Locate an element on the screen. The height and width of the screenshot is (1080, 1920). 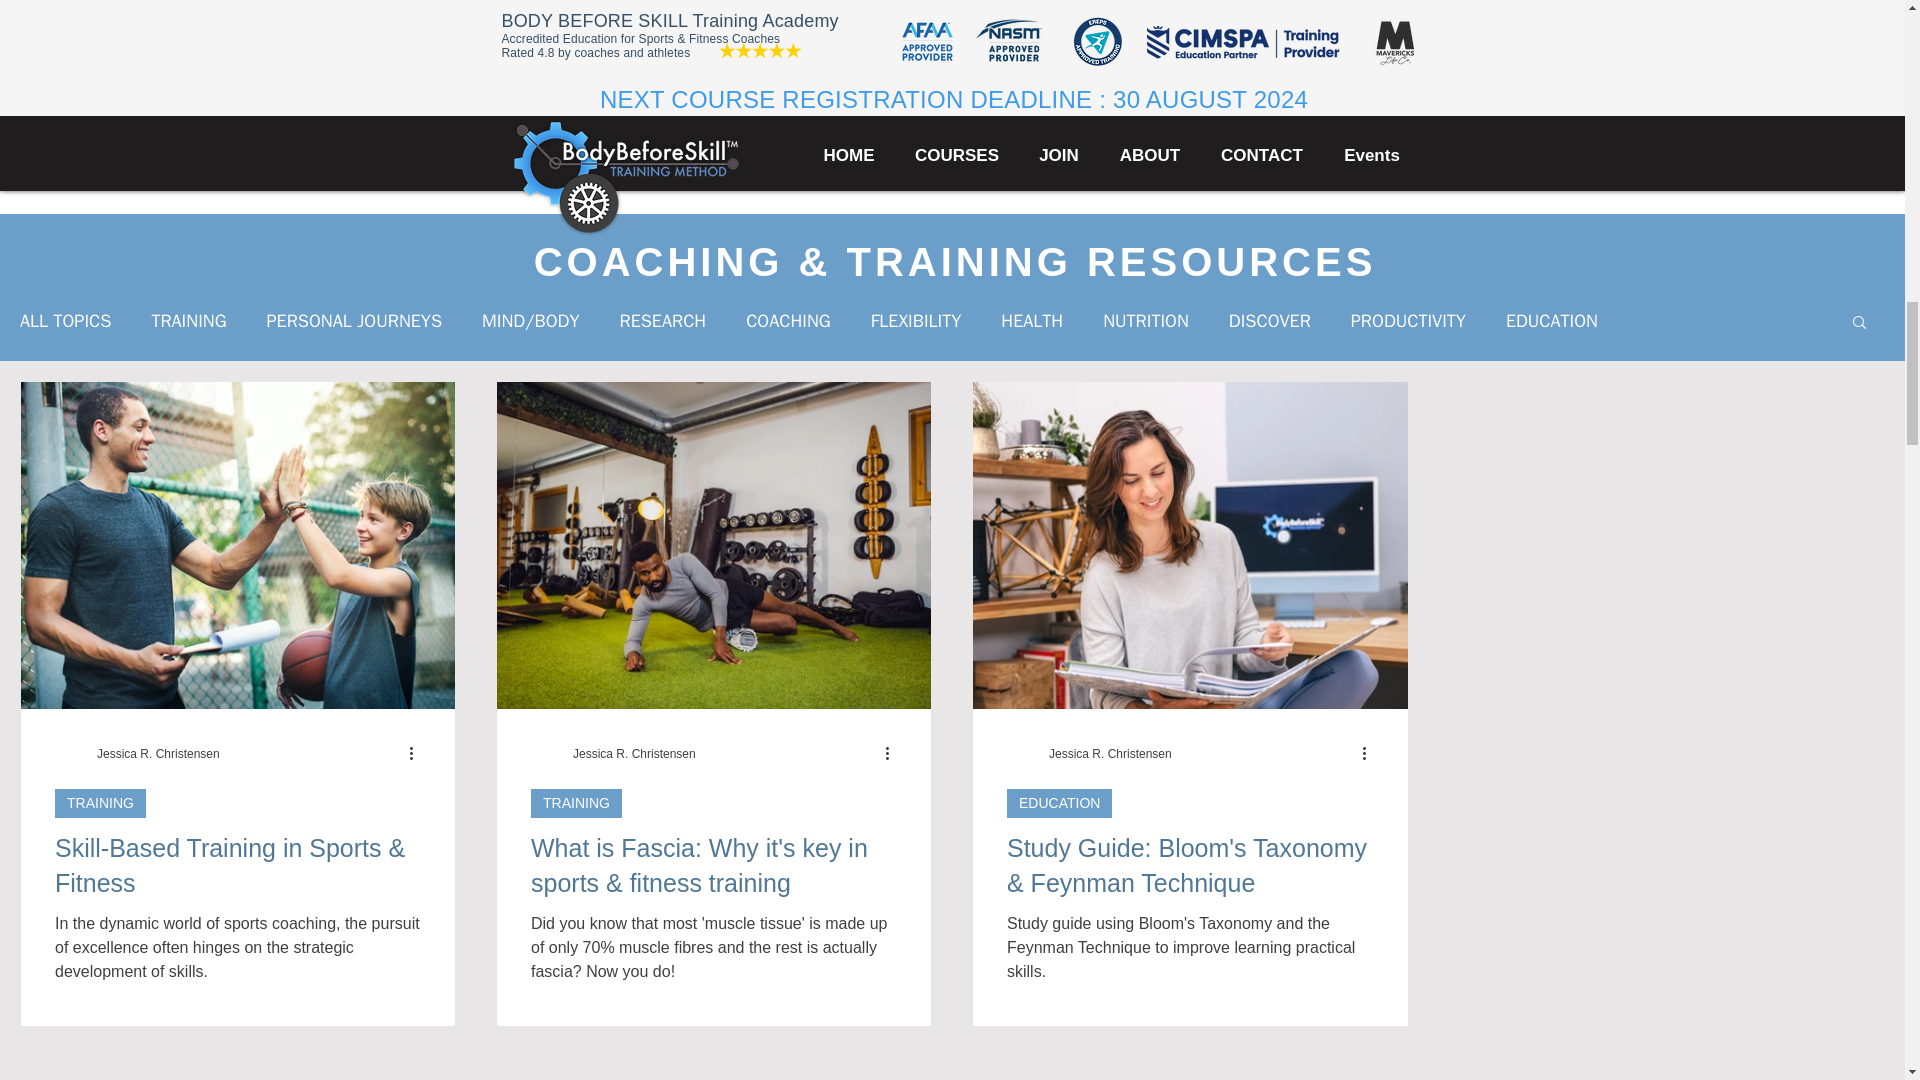
FLEXIBILITY is located at coordinates (916, 320).